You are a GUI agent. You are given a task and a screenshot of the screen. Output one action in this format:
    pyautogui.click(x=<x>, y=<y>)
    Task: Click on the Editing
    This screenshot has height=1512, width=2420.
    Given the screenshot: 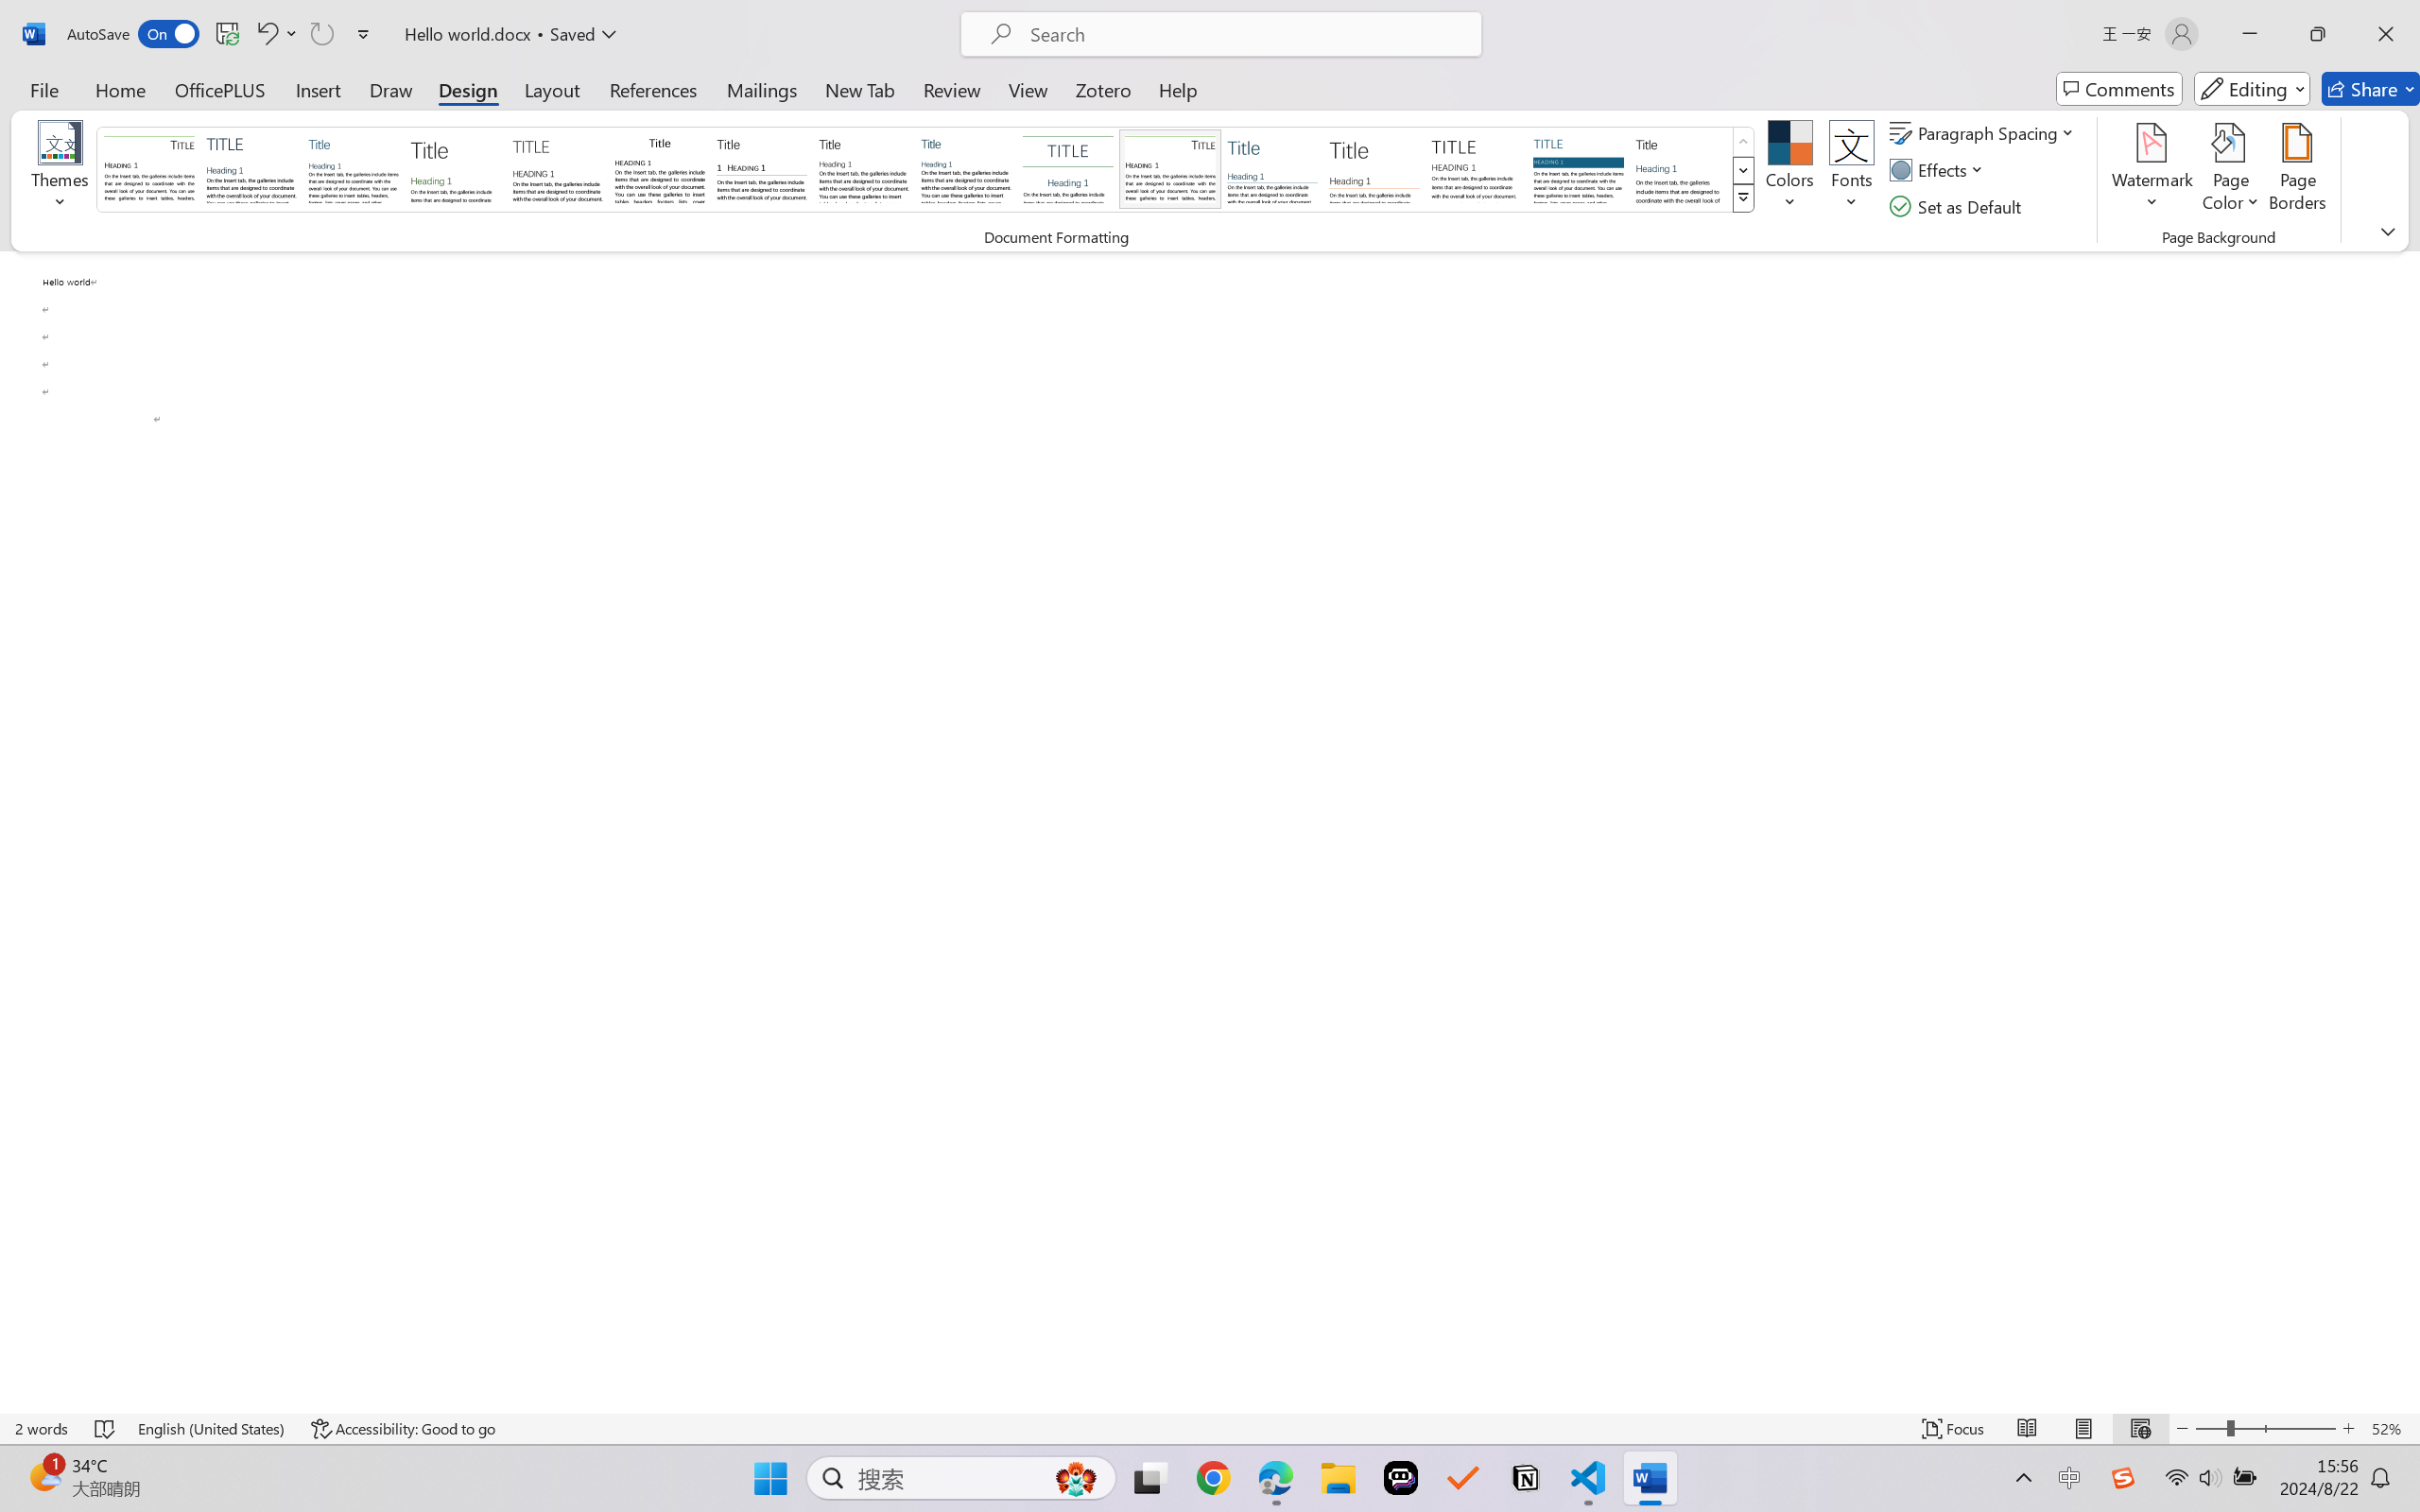 What is the action you would take?
    pyautogui.click(x=2252, y=89)
    